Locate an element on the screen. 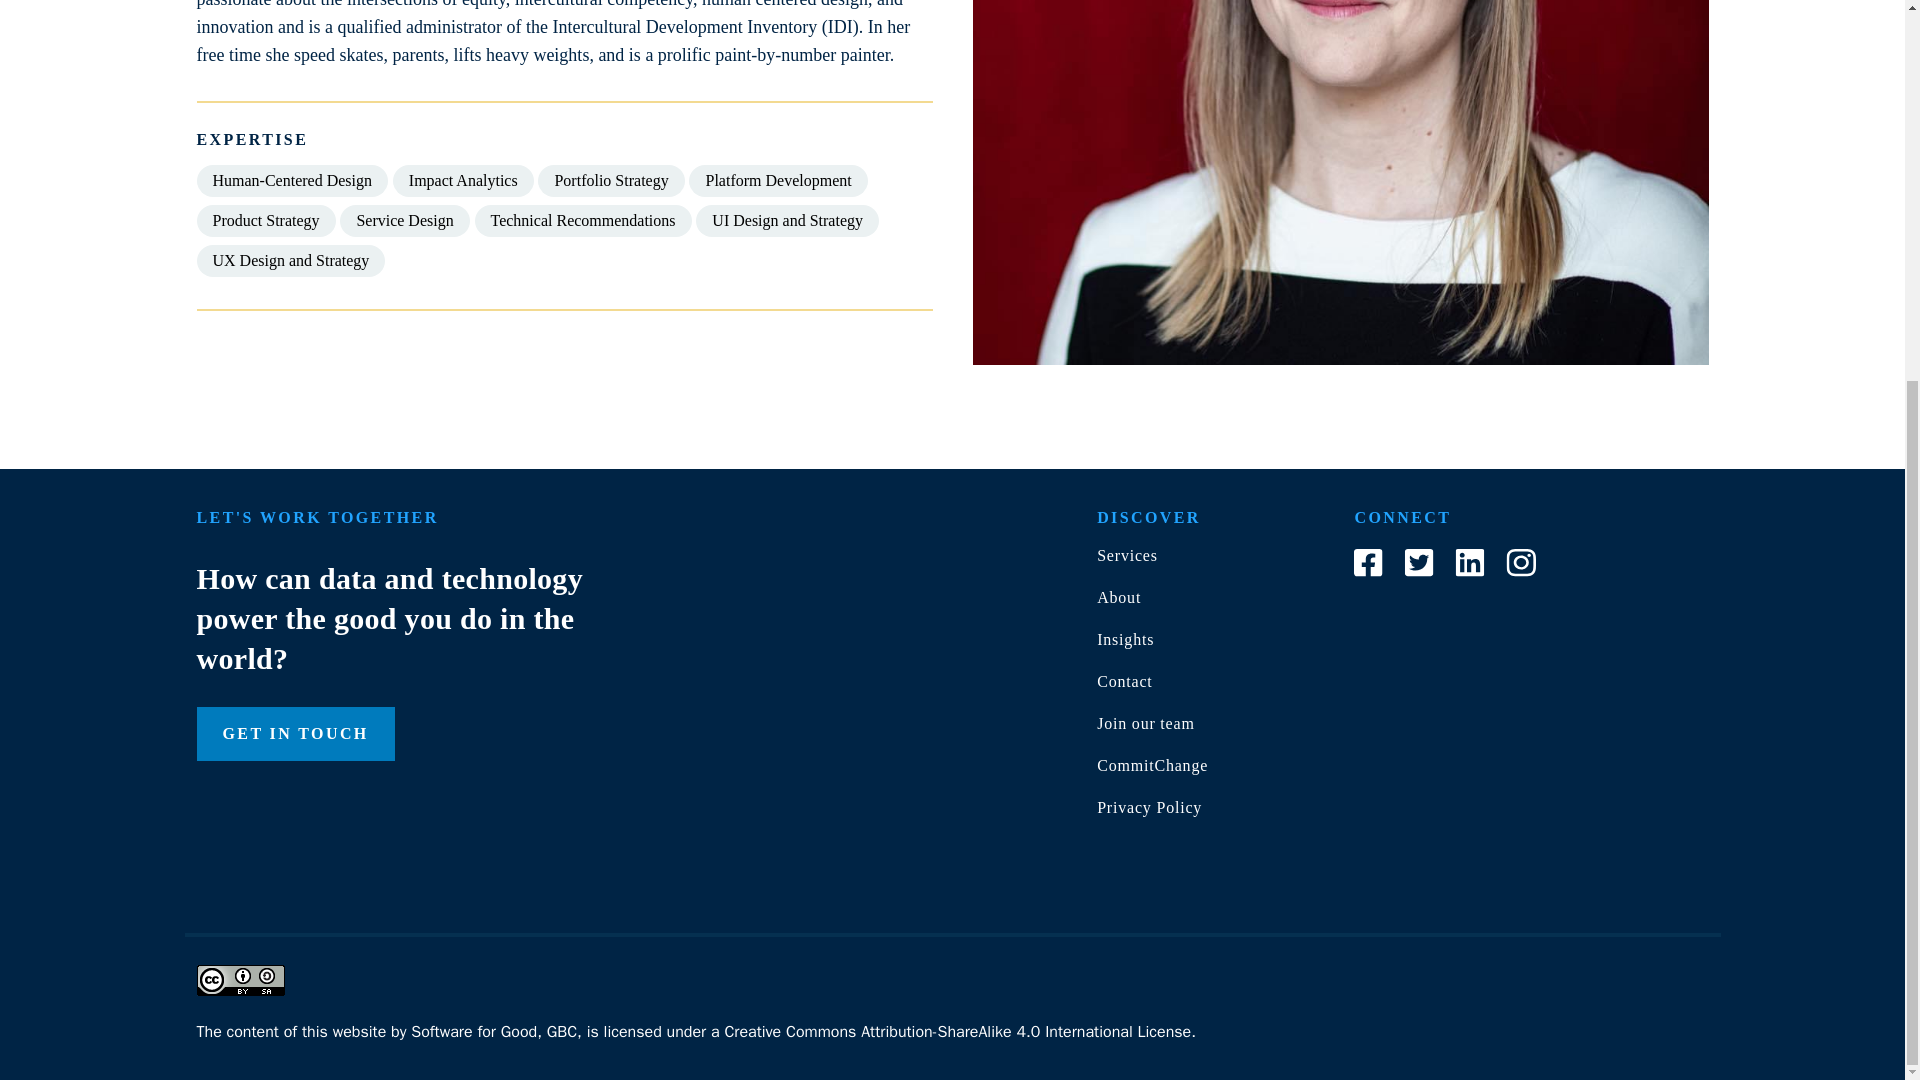 The height and width of the screenshot is (1080, 1920). Join our team is located at coordinates (1145, 723).